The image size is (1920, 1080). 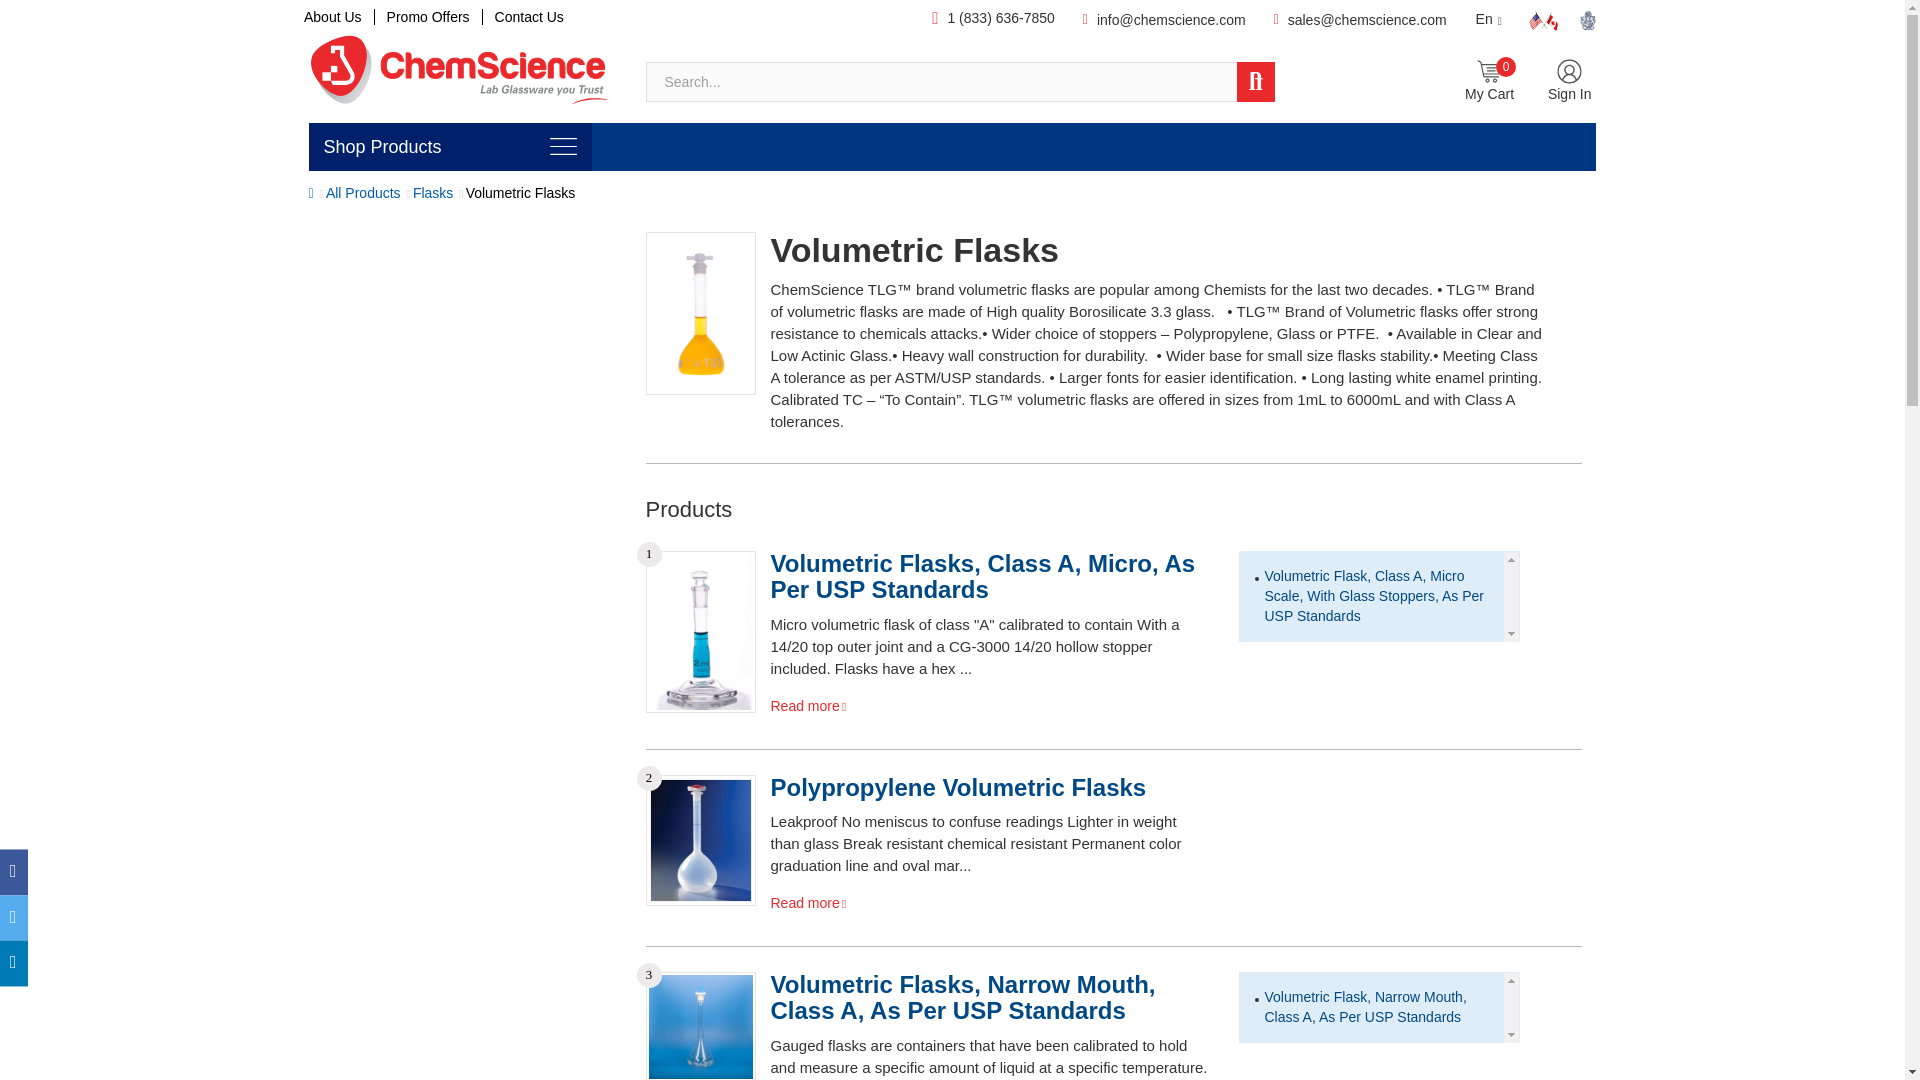 I want to click on Icon, so click(x=1490, y=74).